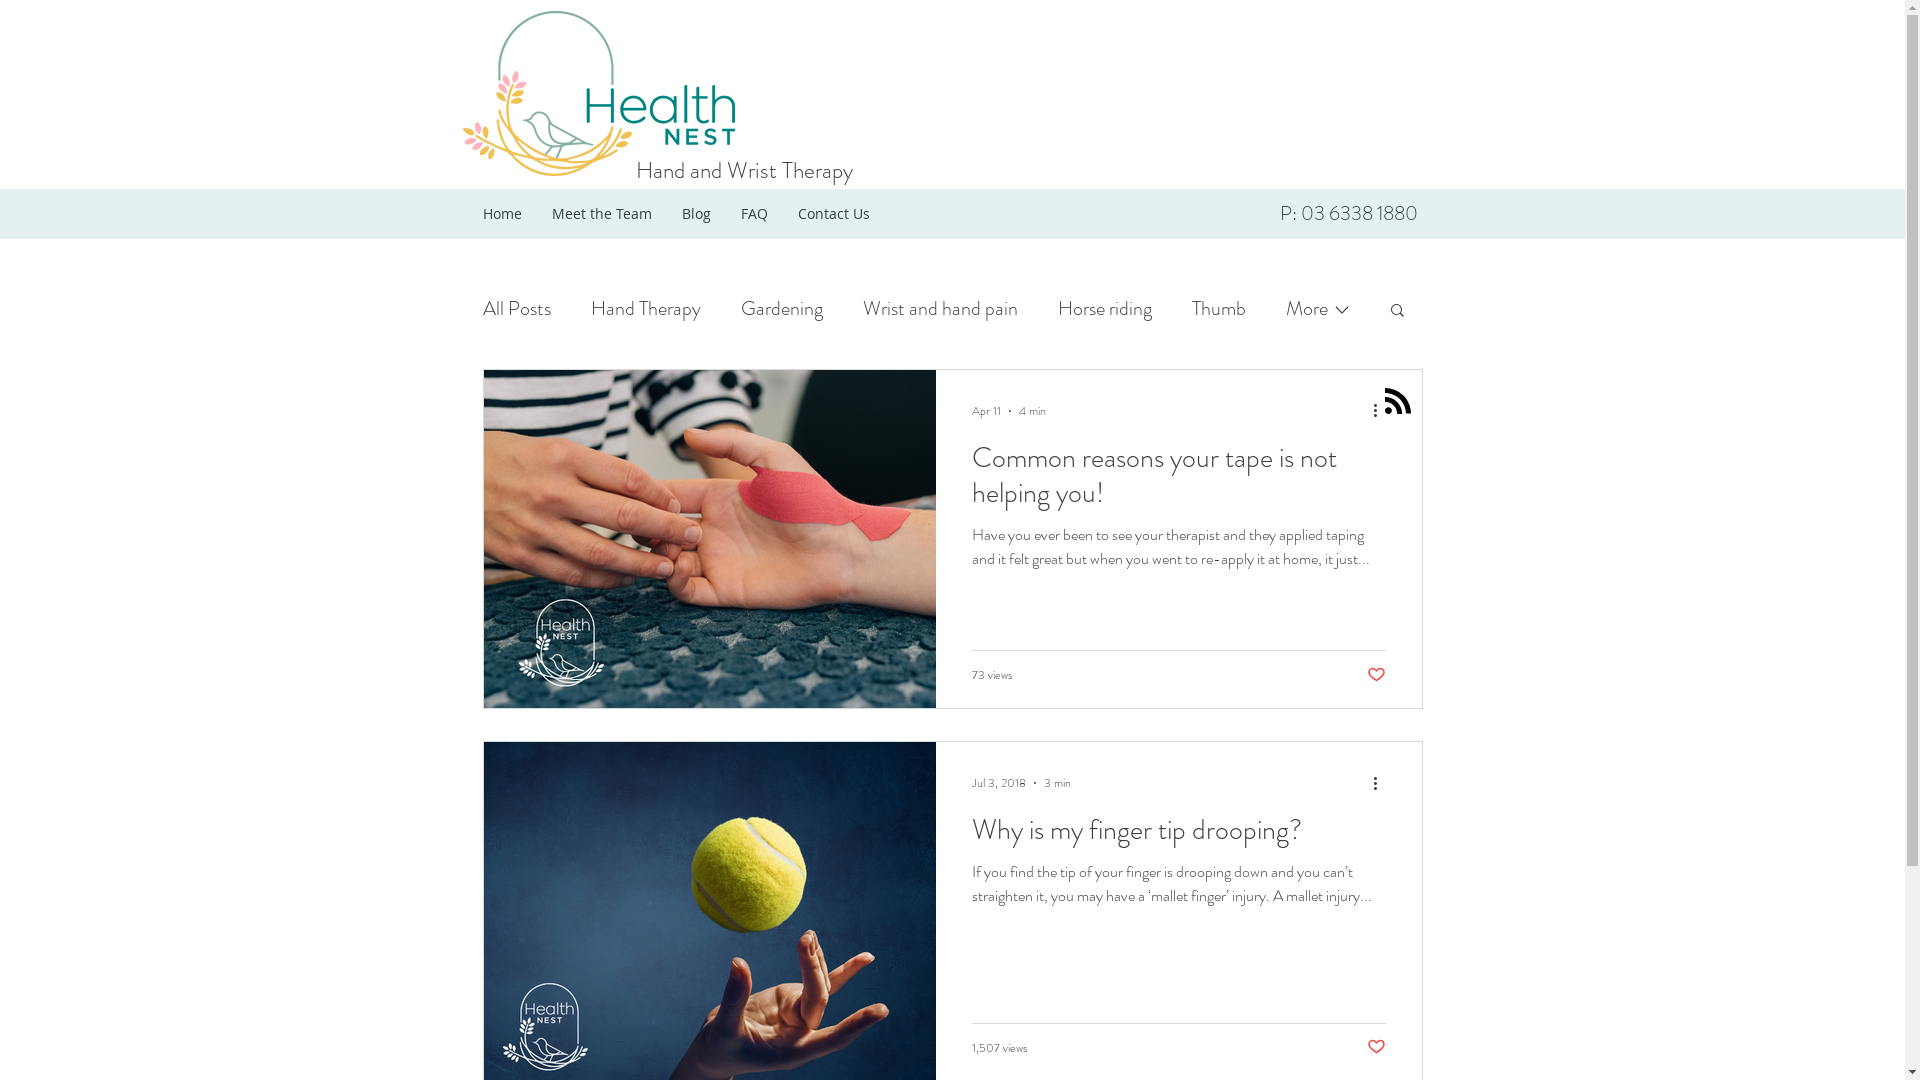  I want to click on All Posts, so click(516, 308).